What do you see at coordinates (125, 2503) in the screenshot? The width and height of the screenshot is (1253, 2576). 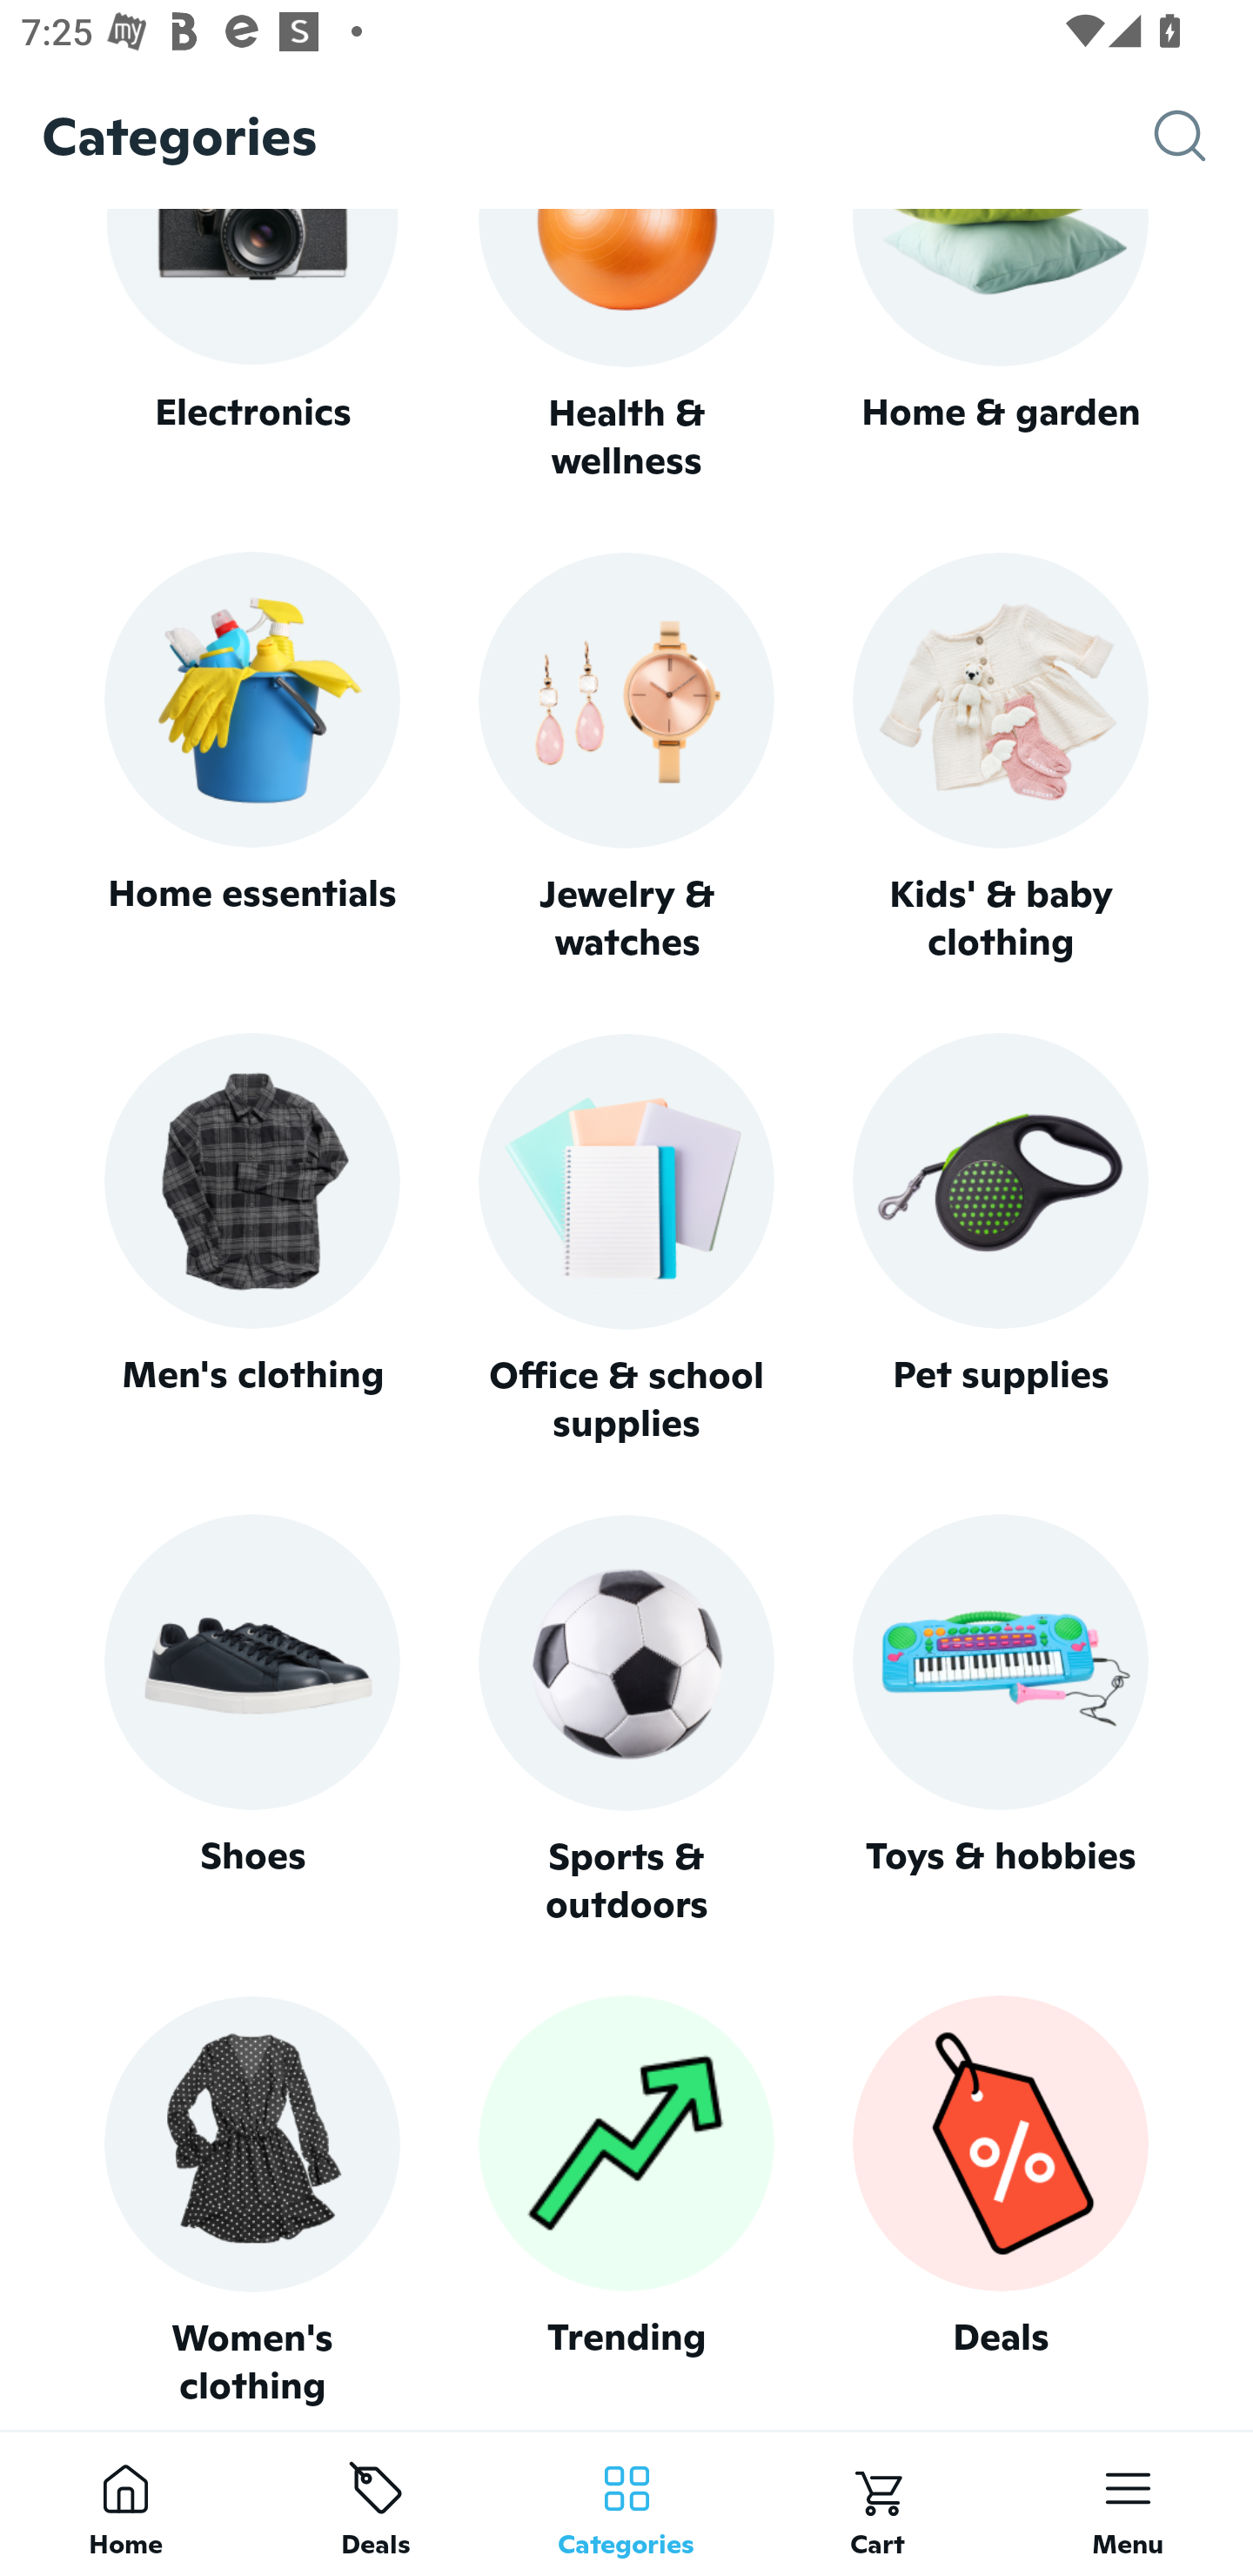 I see `Home` at bounding box center [125, 2503].